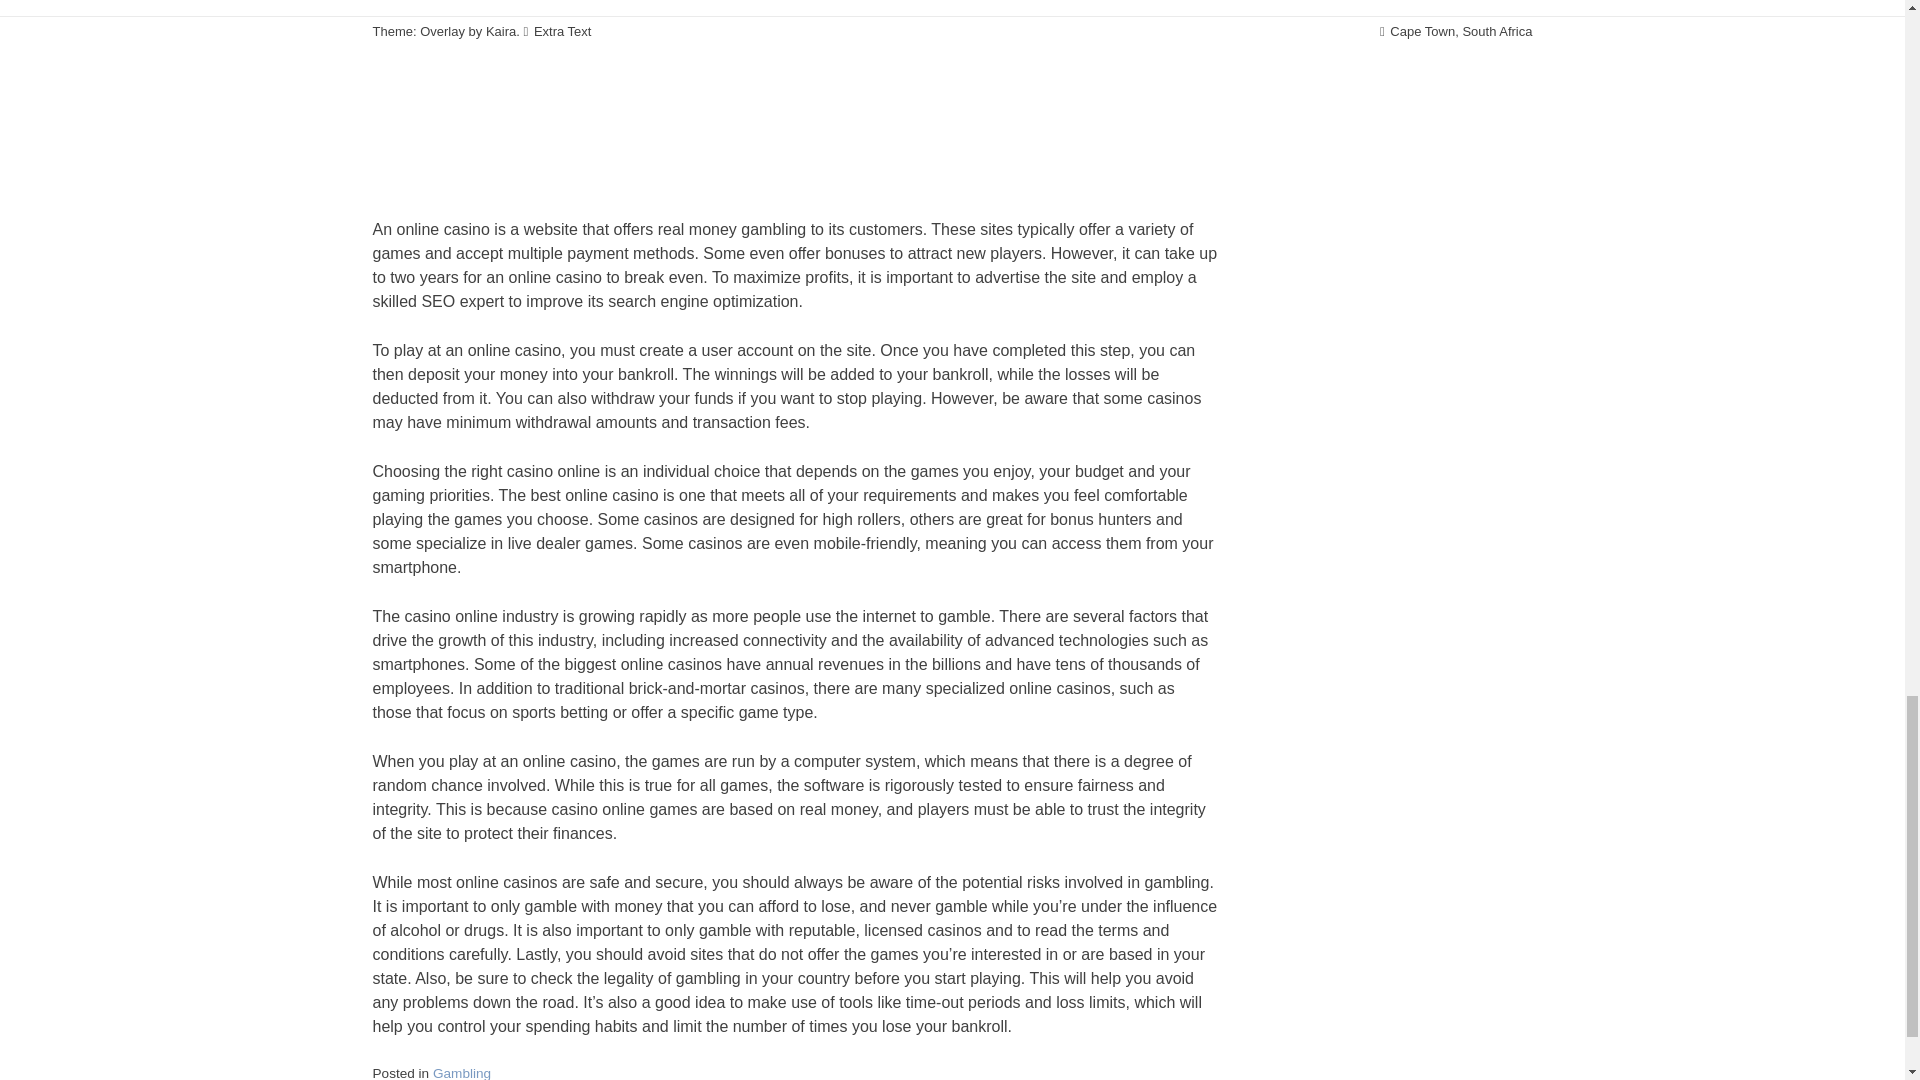 The width and height of the screenshot is (1920, 1080). Describe the element at coordinates (462, 1072) in the screenshot. I see `Gambling` at that location.